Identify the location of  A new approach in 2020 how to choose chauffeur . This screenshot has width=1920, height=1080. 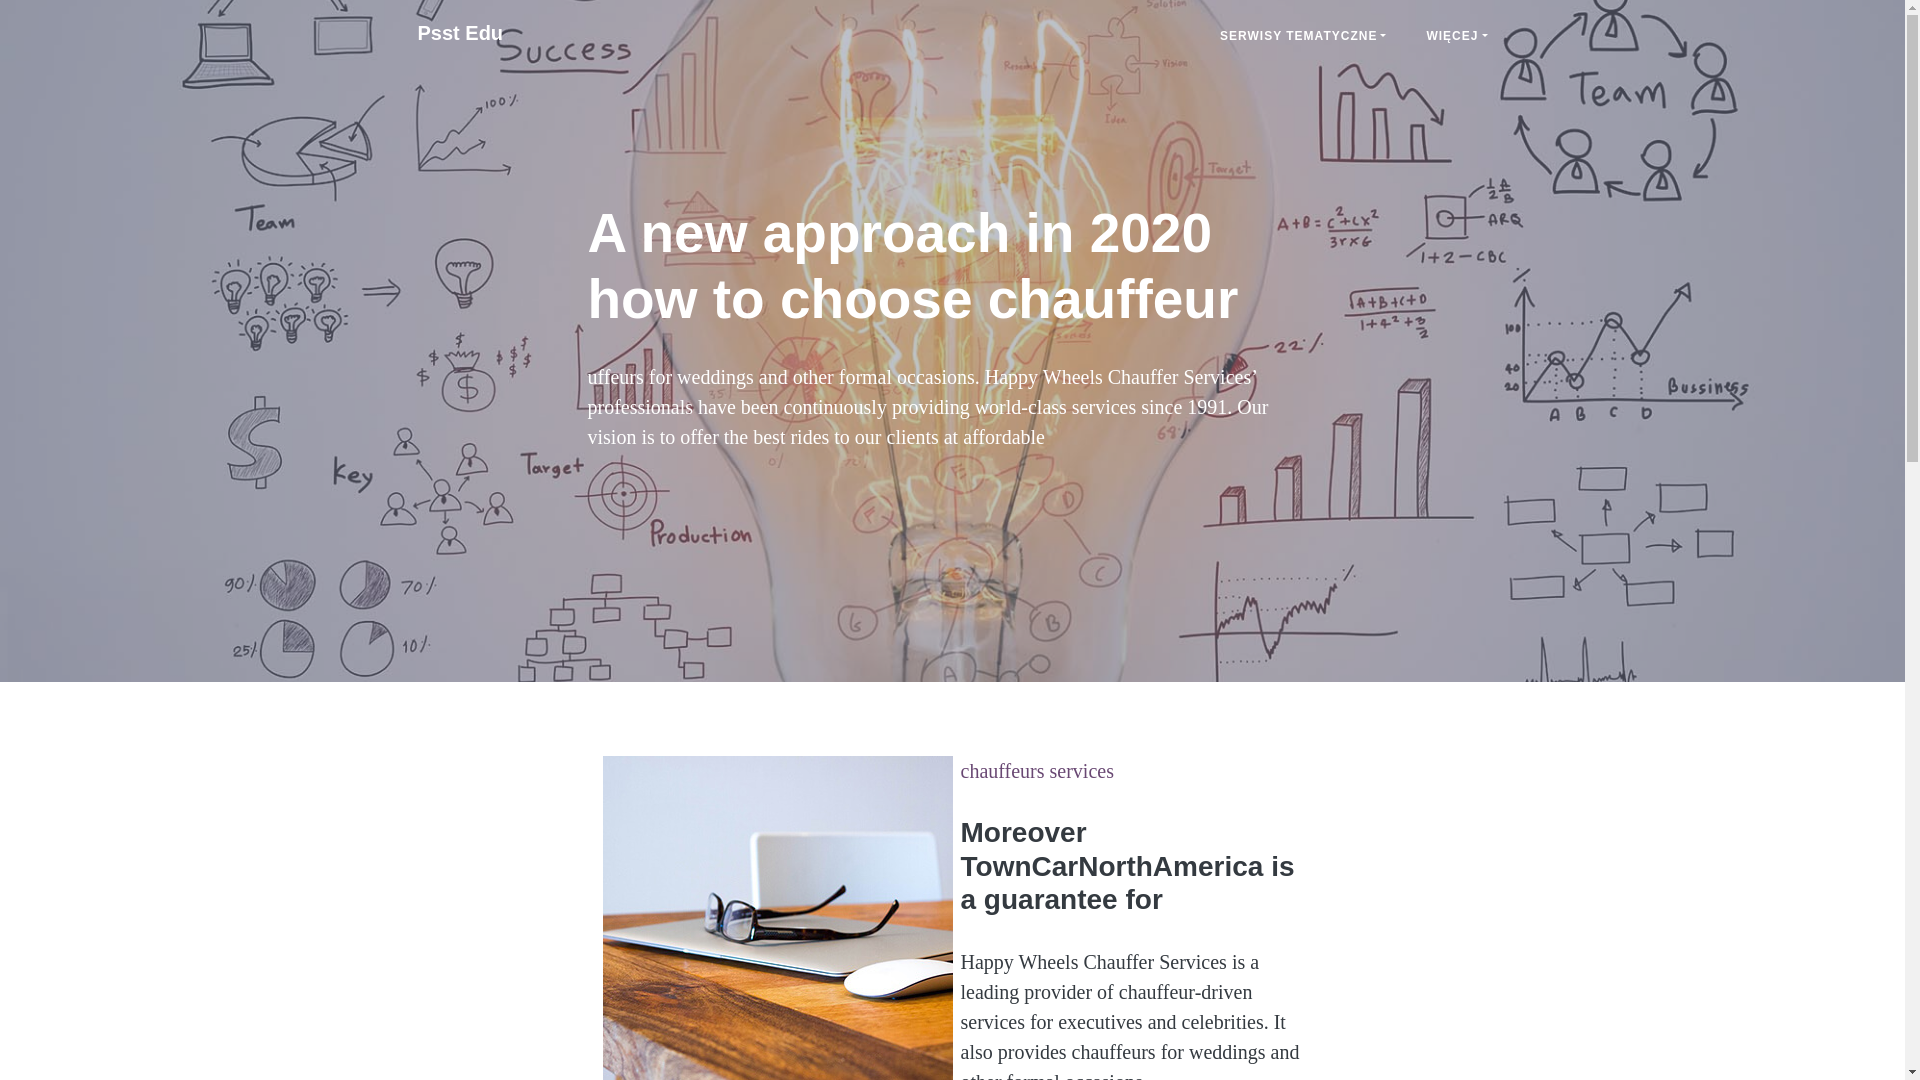
(460, 32).